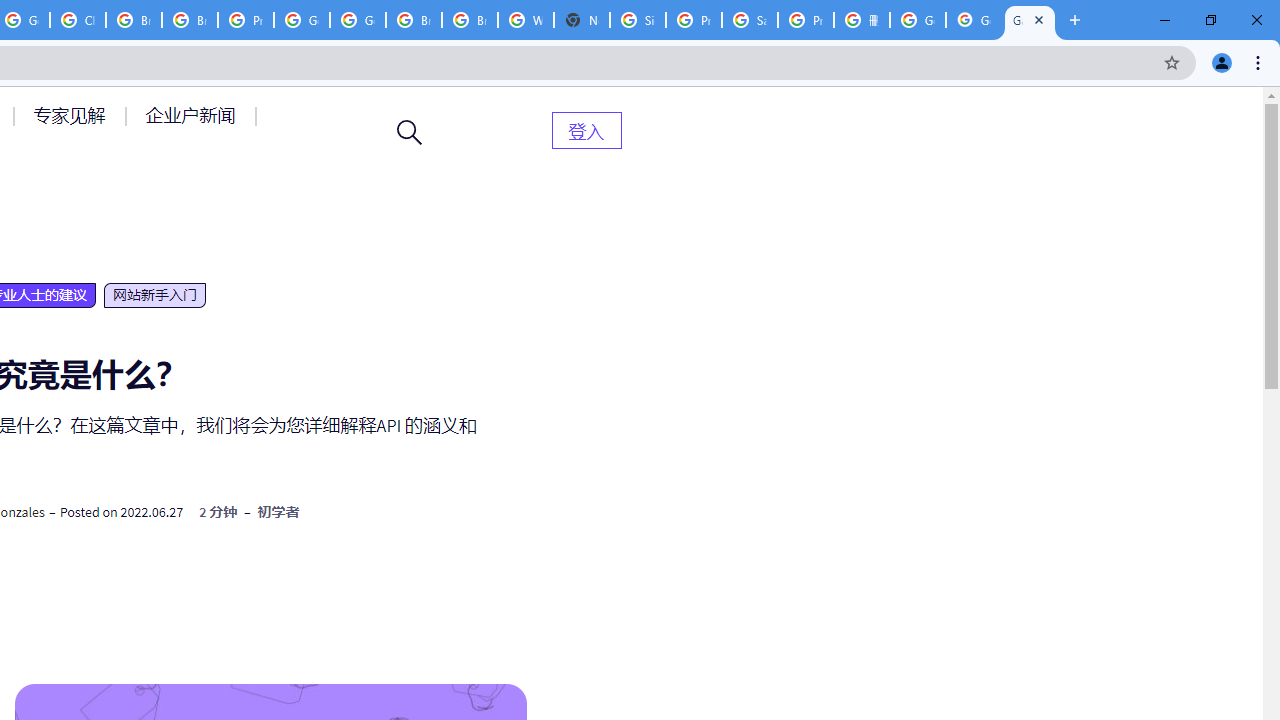 This screenshot has height=720, width=1280. I want to click on Browse Chrome as a guest - Computer - Google Chrome Help, so click(414, 20).